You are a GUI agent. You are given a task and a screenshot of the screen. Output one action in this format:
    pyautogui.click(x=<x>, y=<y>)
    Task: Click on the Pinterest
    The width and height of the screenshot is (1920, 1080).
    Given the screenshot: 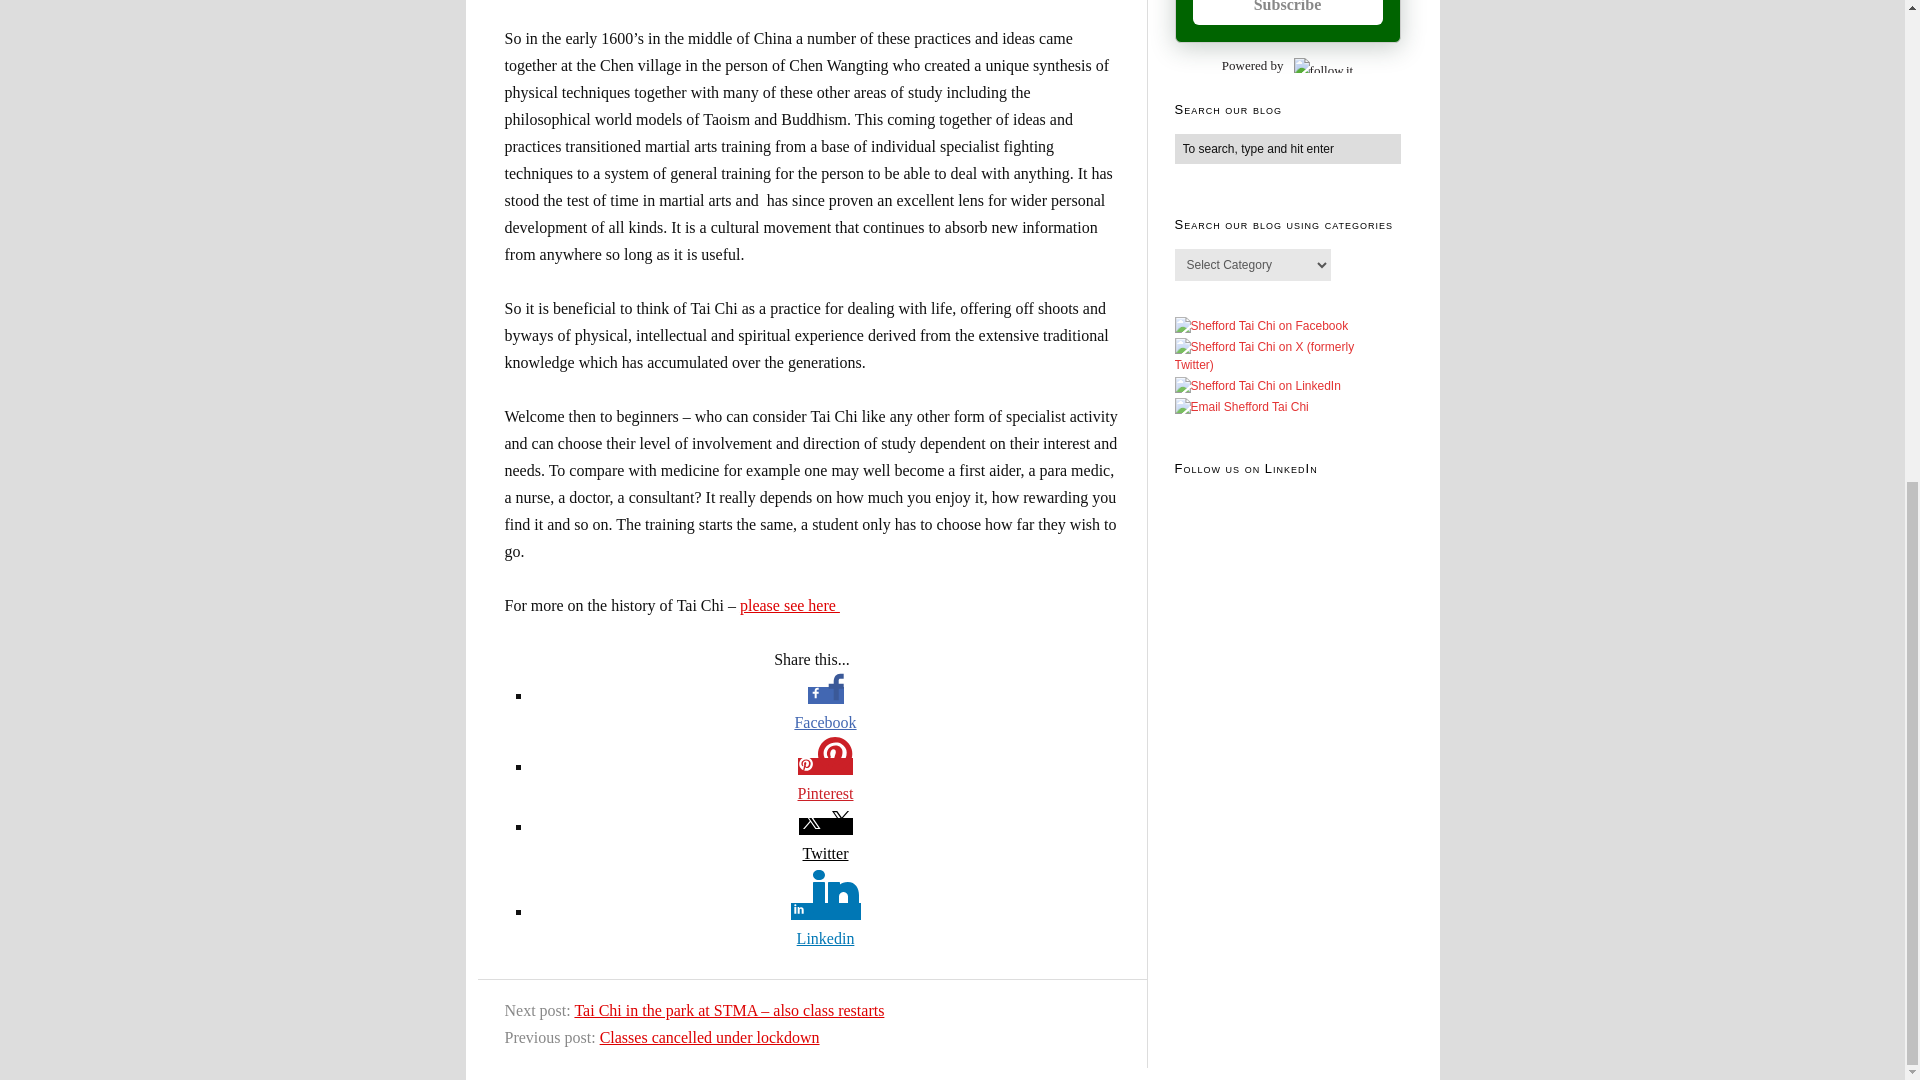 What is the action you would take?
    pyautogui.click(x=825, y=782)
    